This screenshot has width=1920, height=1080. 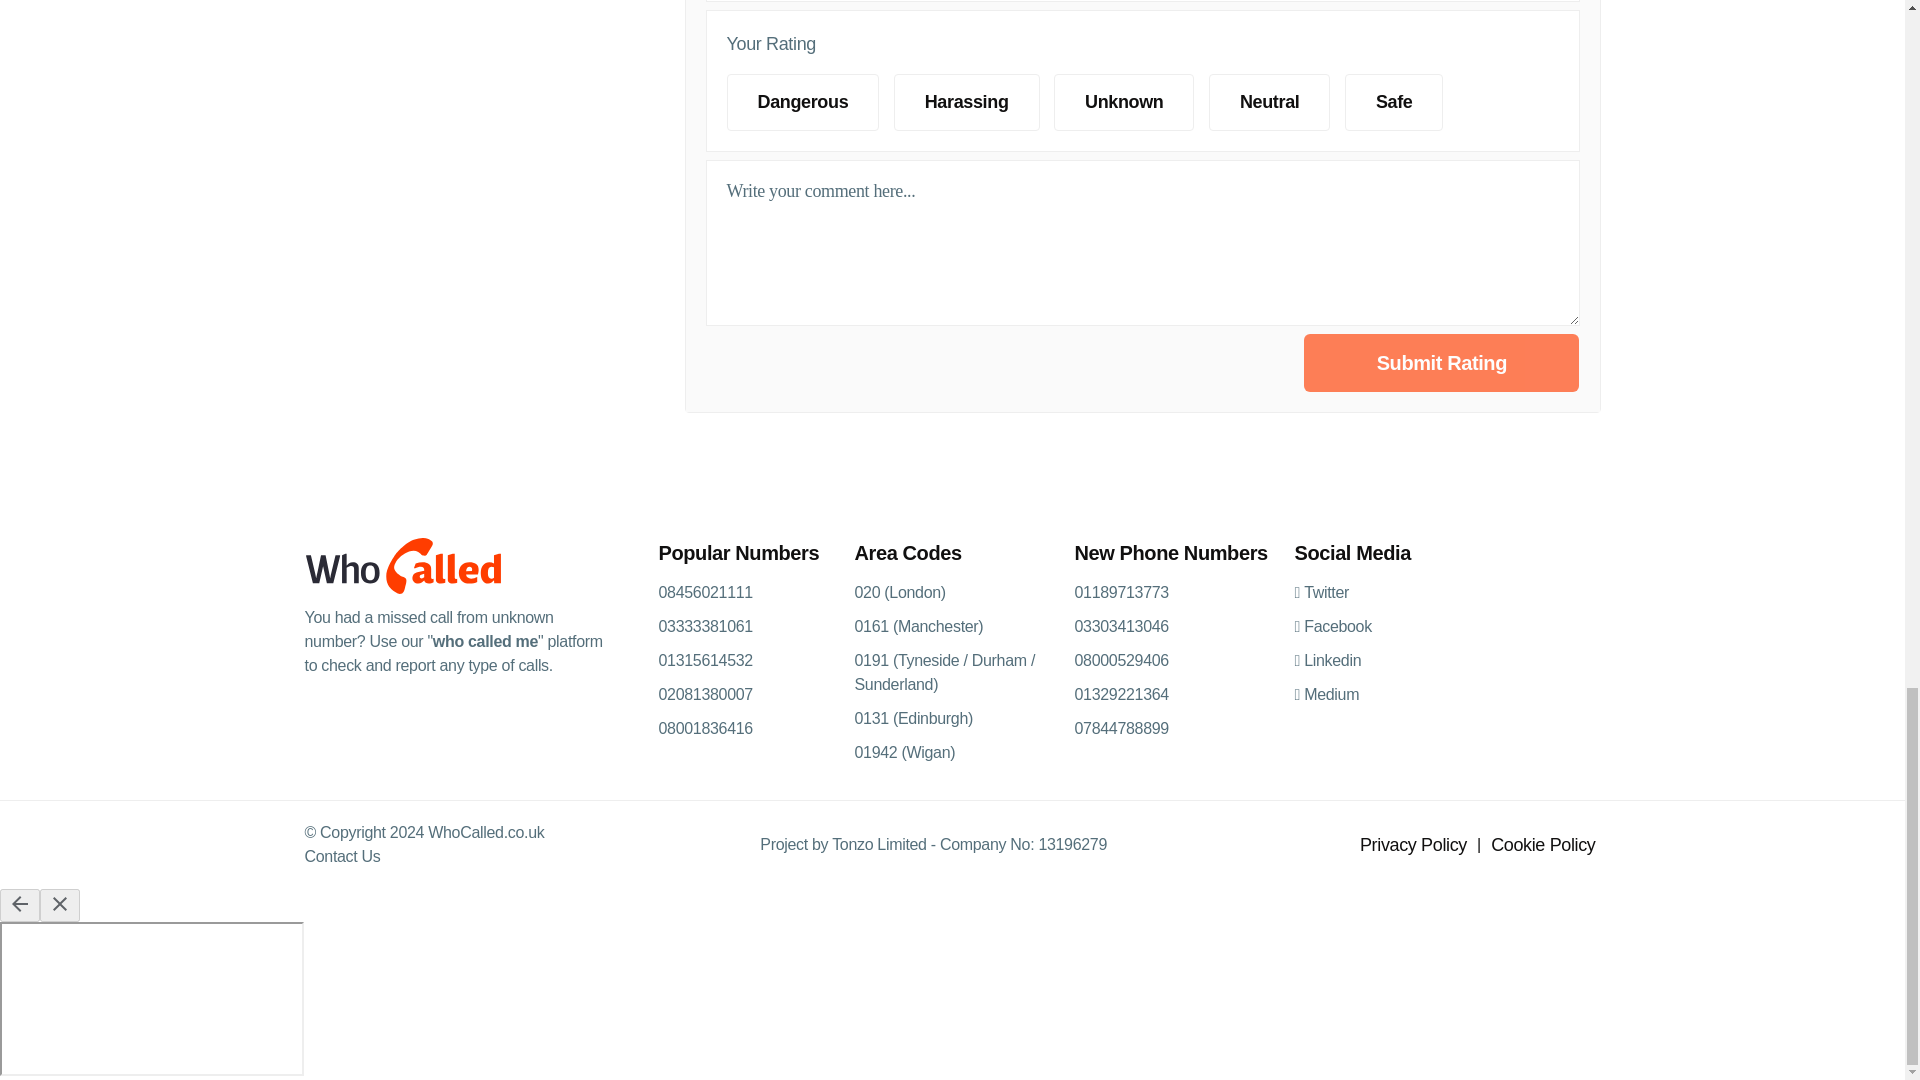 I want to click on 5, so click(x=1182, y=136).